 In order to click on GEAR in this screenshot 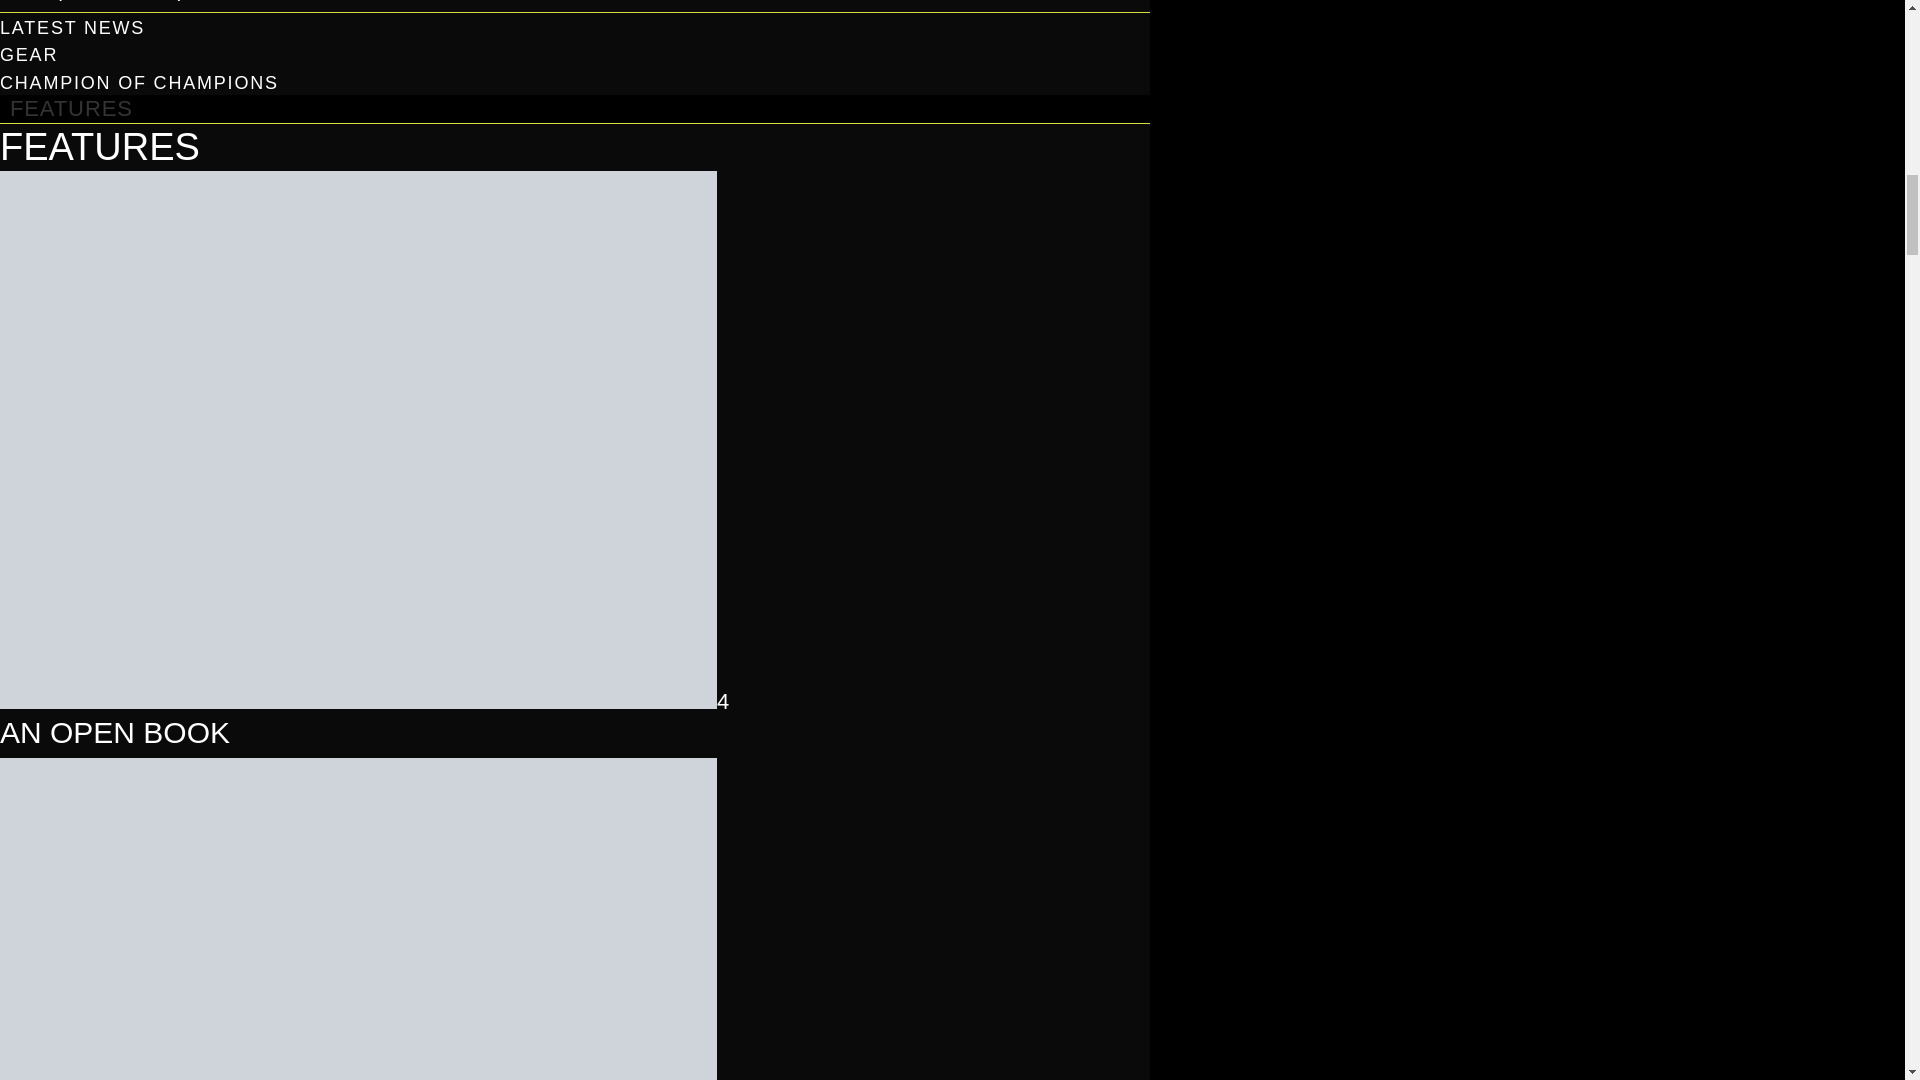, I will do `click(28, 54)`.